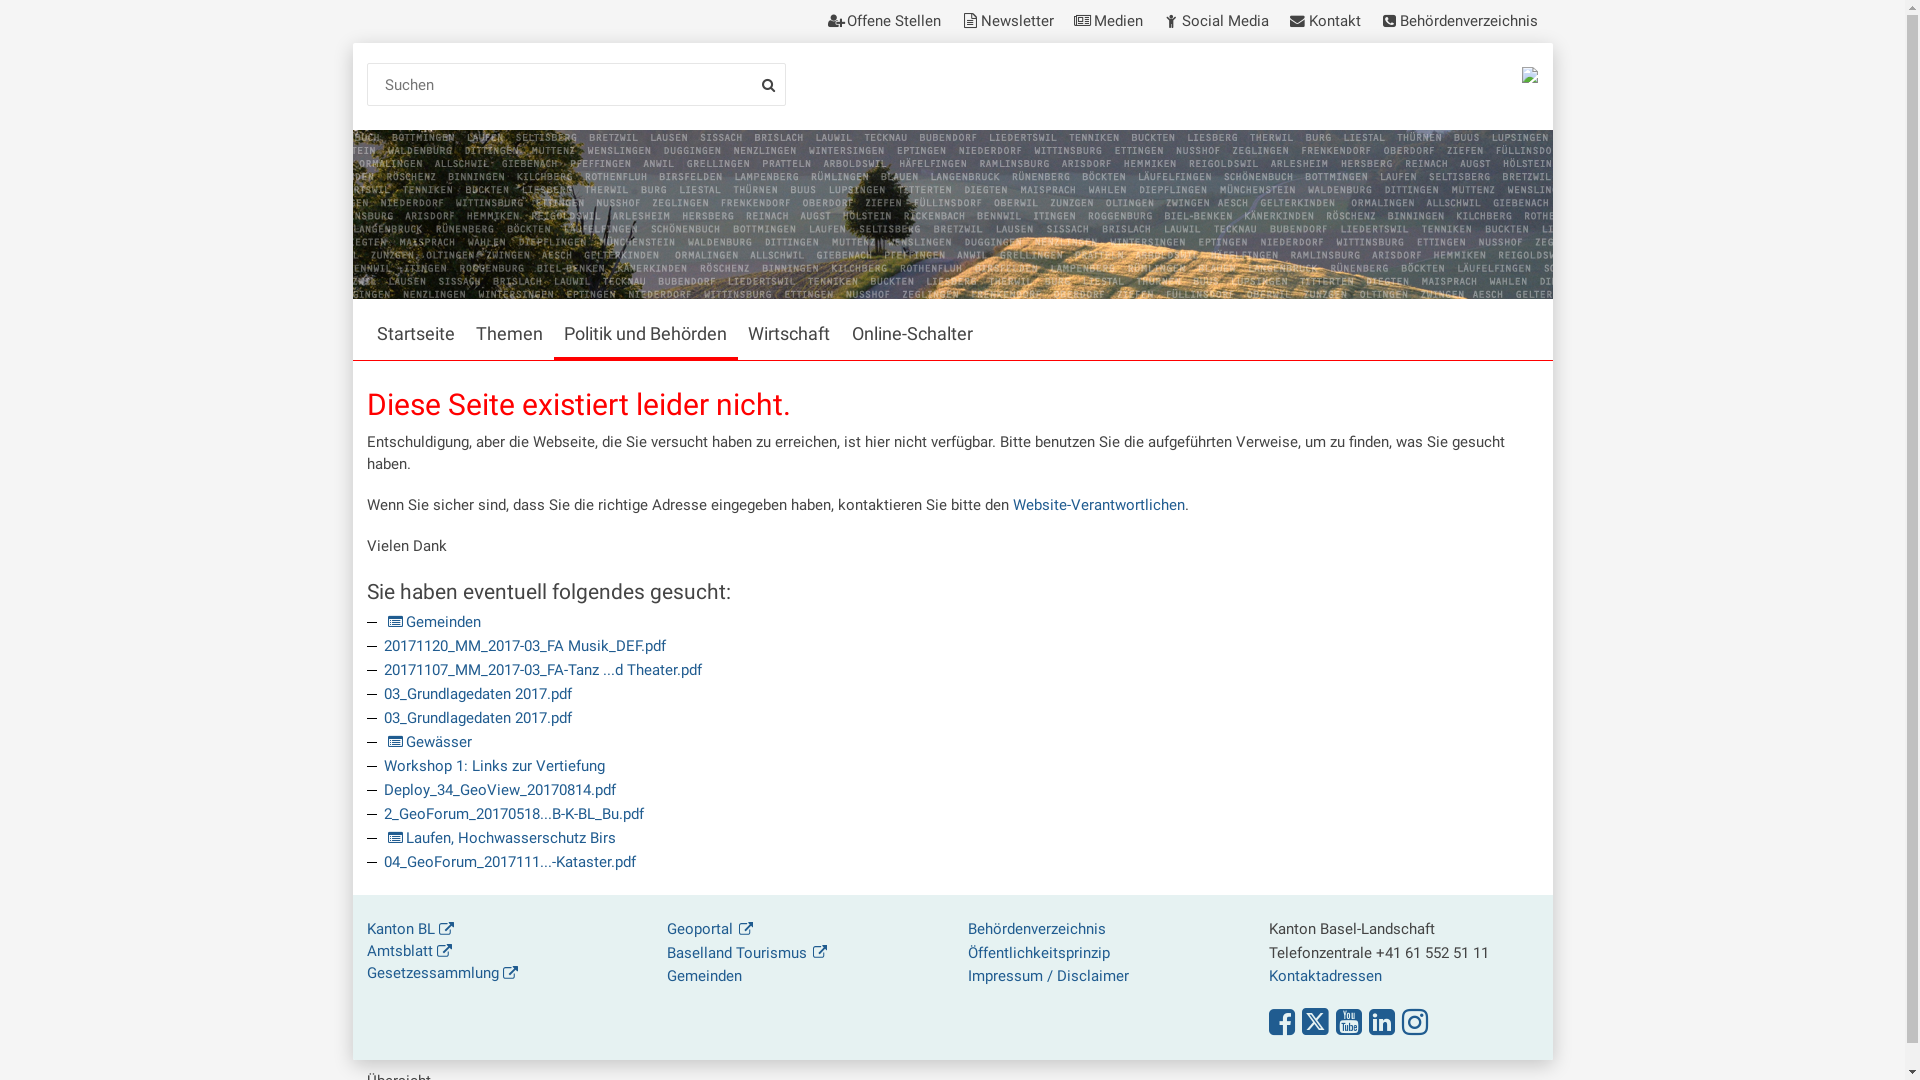 This screenshot has width=1920, height=1080. Describe the element at coordinates (432, 622) in the screenshot. I see `Gemeinden` at that location.